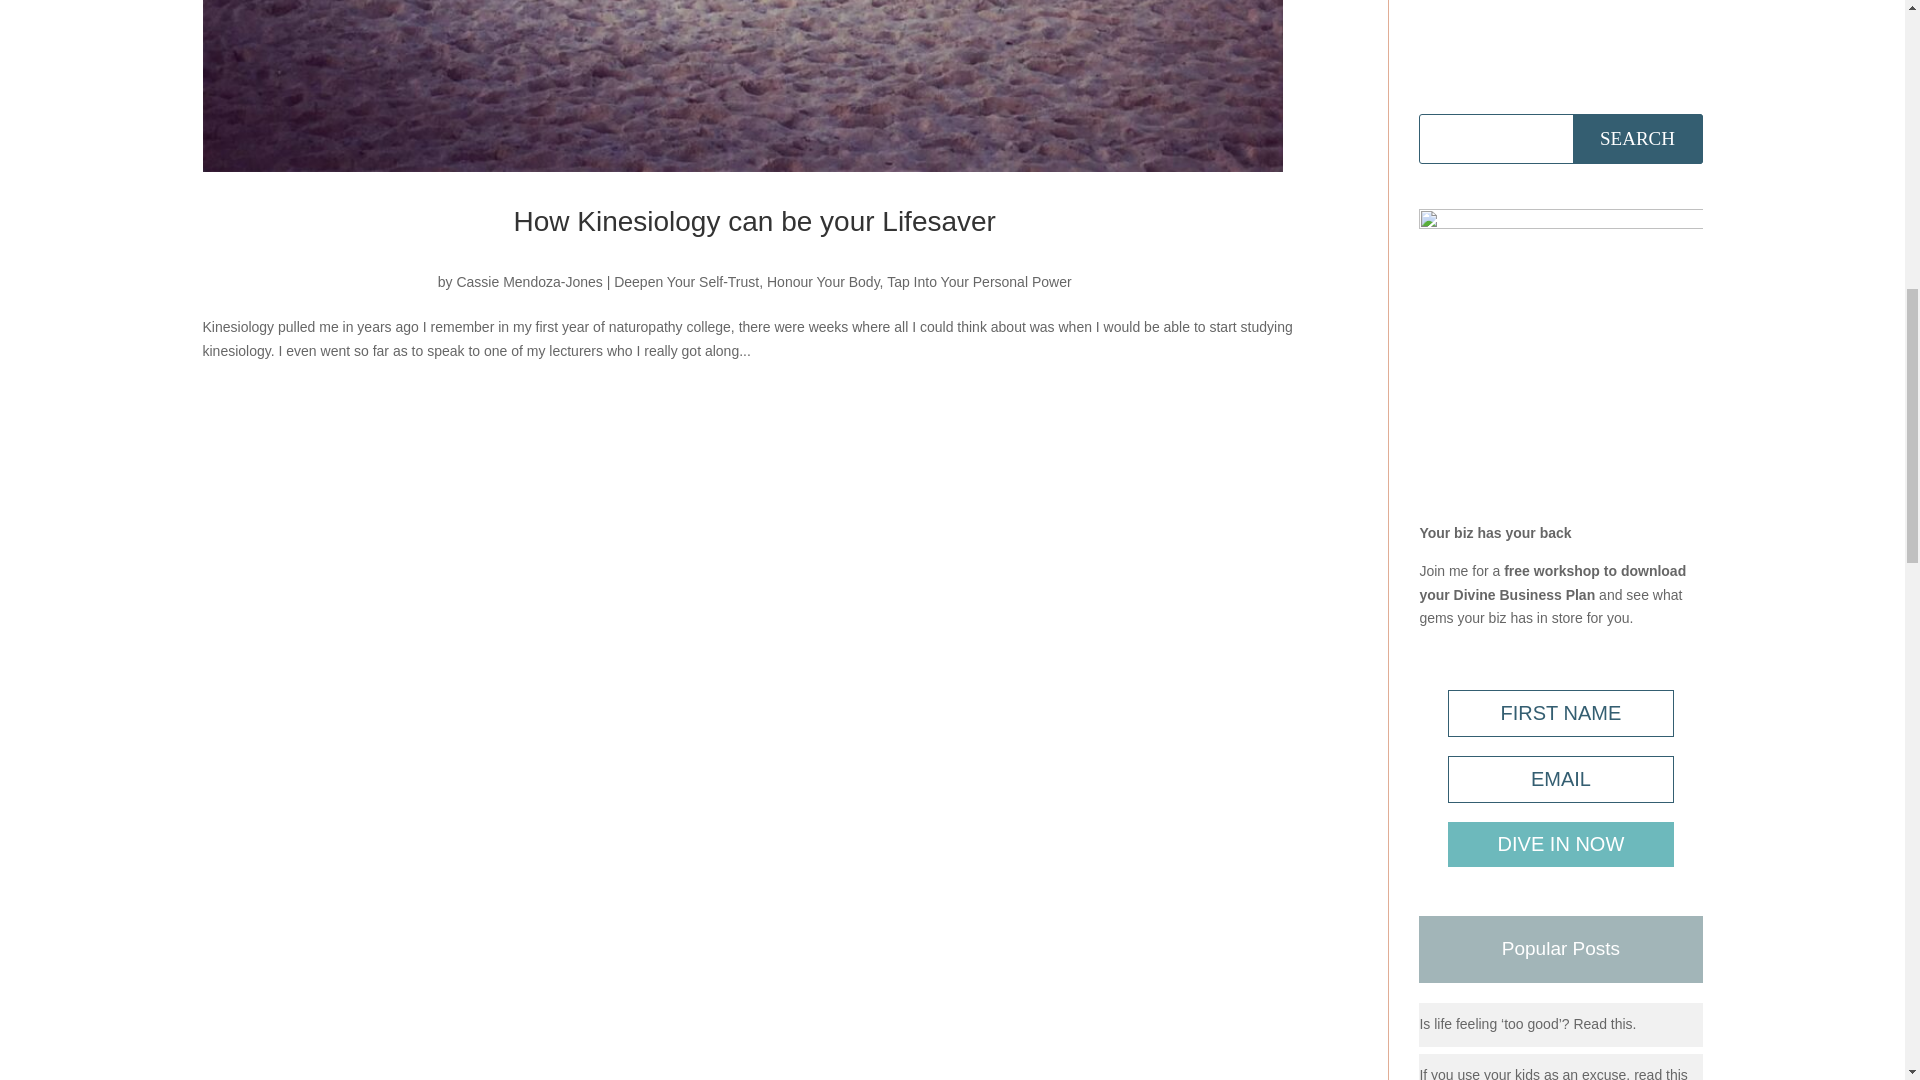 The height and width of the screenshot is (1080, 1920). What do you see at coordinates (1560, 844) in the screenshot?
I see `DIVE IN NOW` at bounding box center [1560, 844].